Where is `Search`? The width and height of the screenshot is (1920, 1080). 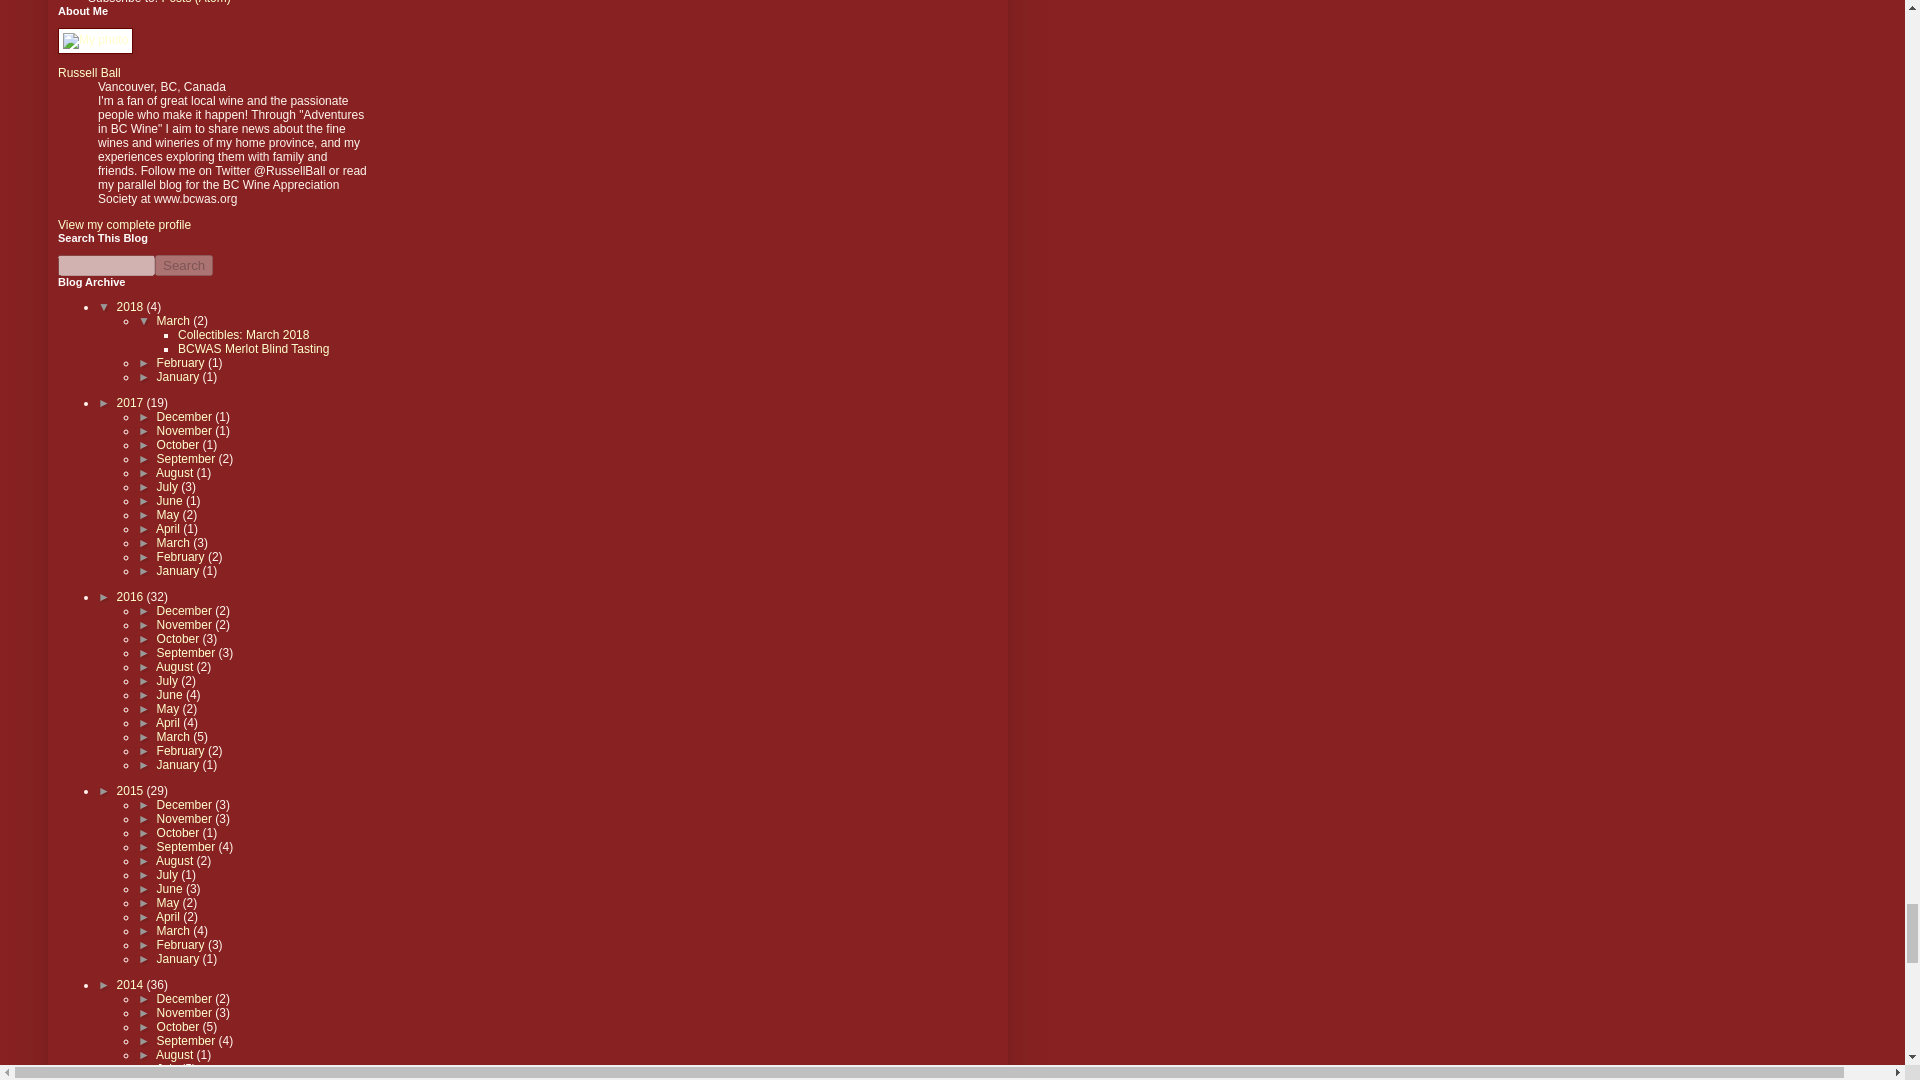 Search is located at coordinates (184, 265).